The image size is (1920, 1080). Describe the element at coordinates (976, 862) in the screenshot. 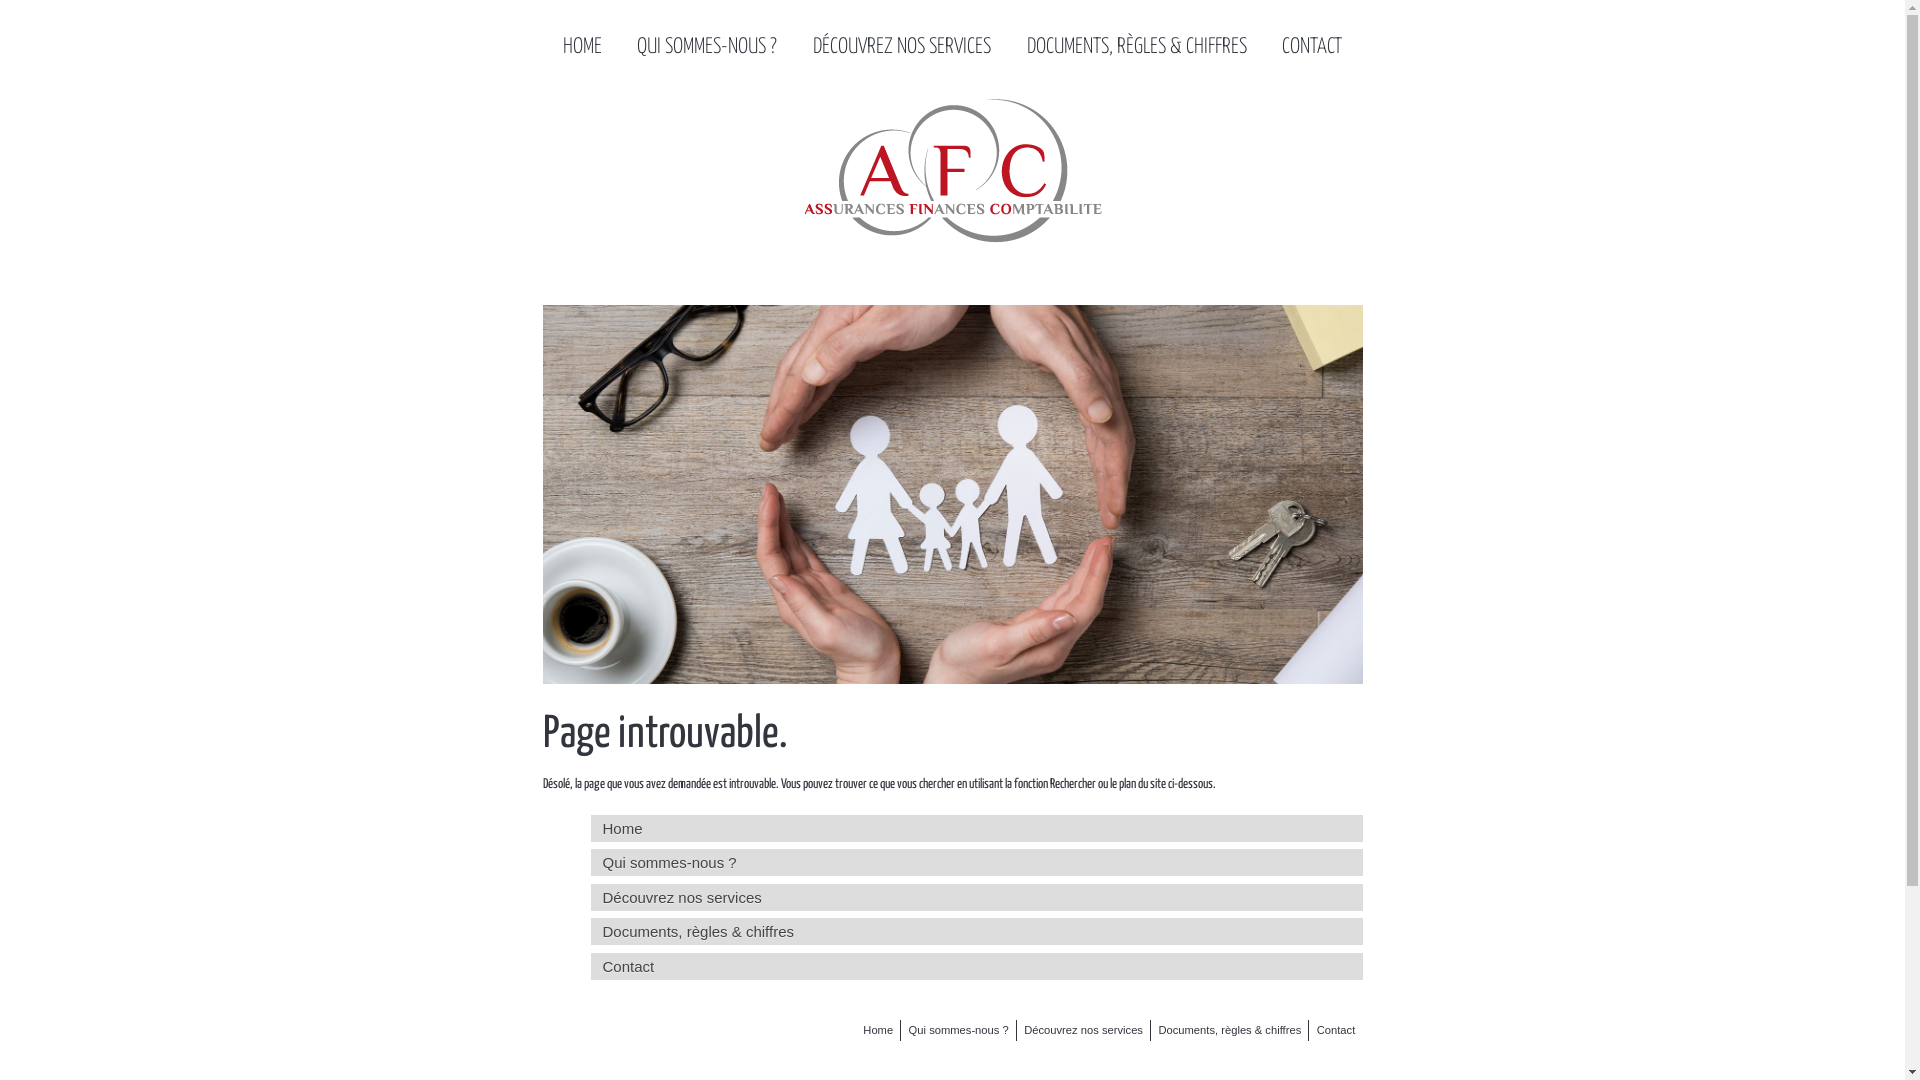

I see `Qui sommes-nous ?` at that location.